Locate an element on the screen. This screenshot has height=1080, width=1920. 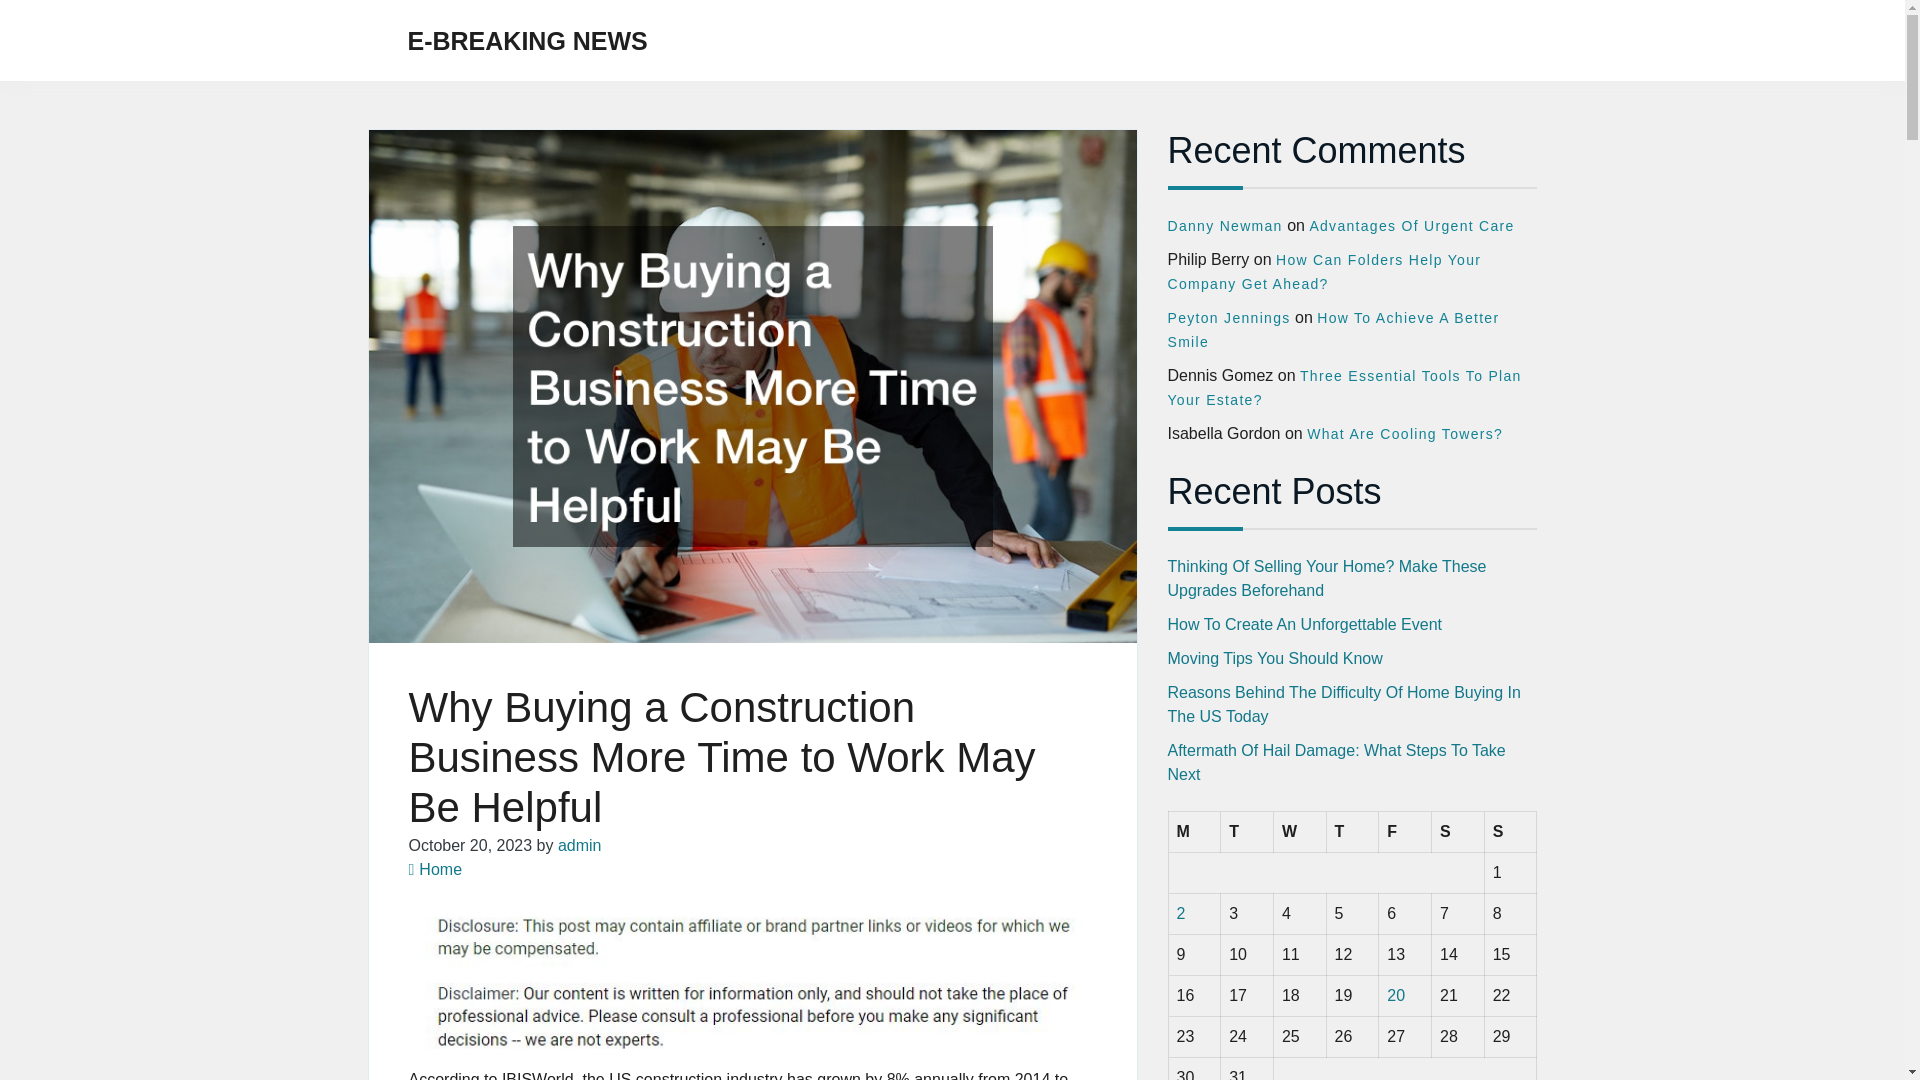
Aftermath Of Hail Damage: What Steps To Take Next is located at coordinates (1336, 762).